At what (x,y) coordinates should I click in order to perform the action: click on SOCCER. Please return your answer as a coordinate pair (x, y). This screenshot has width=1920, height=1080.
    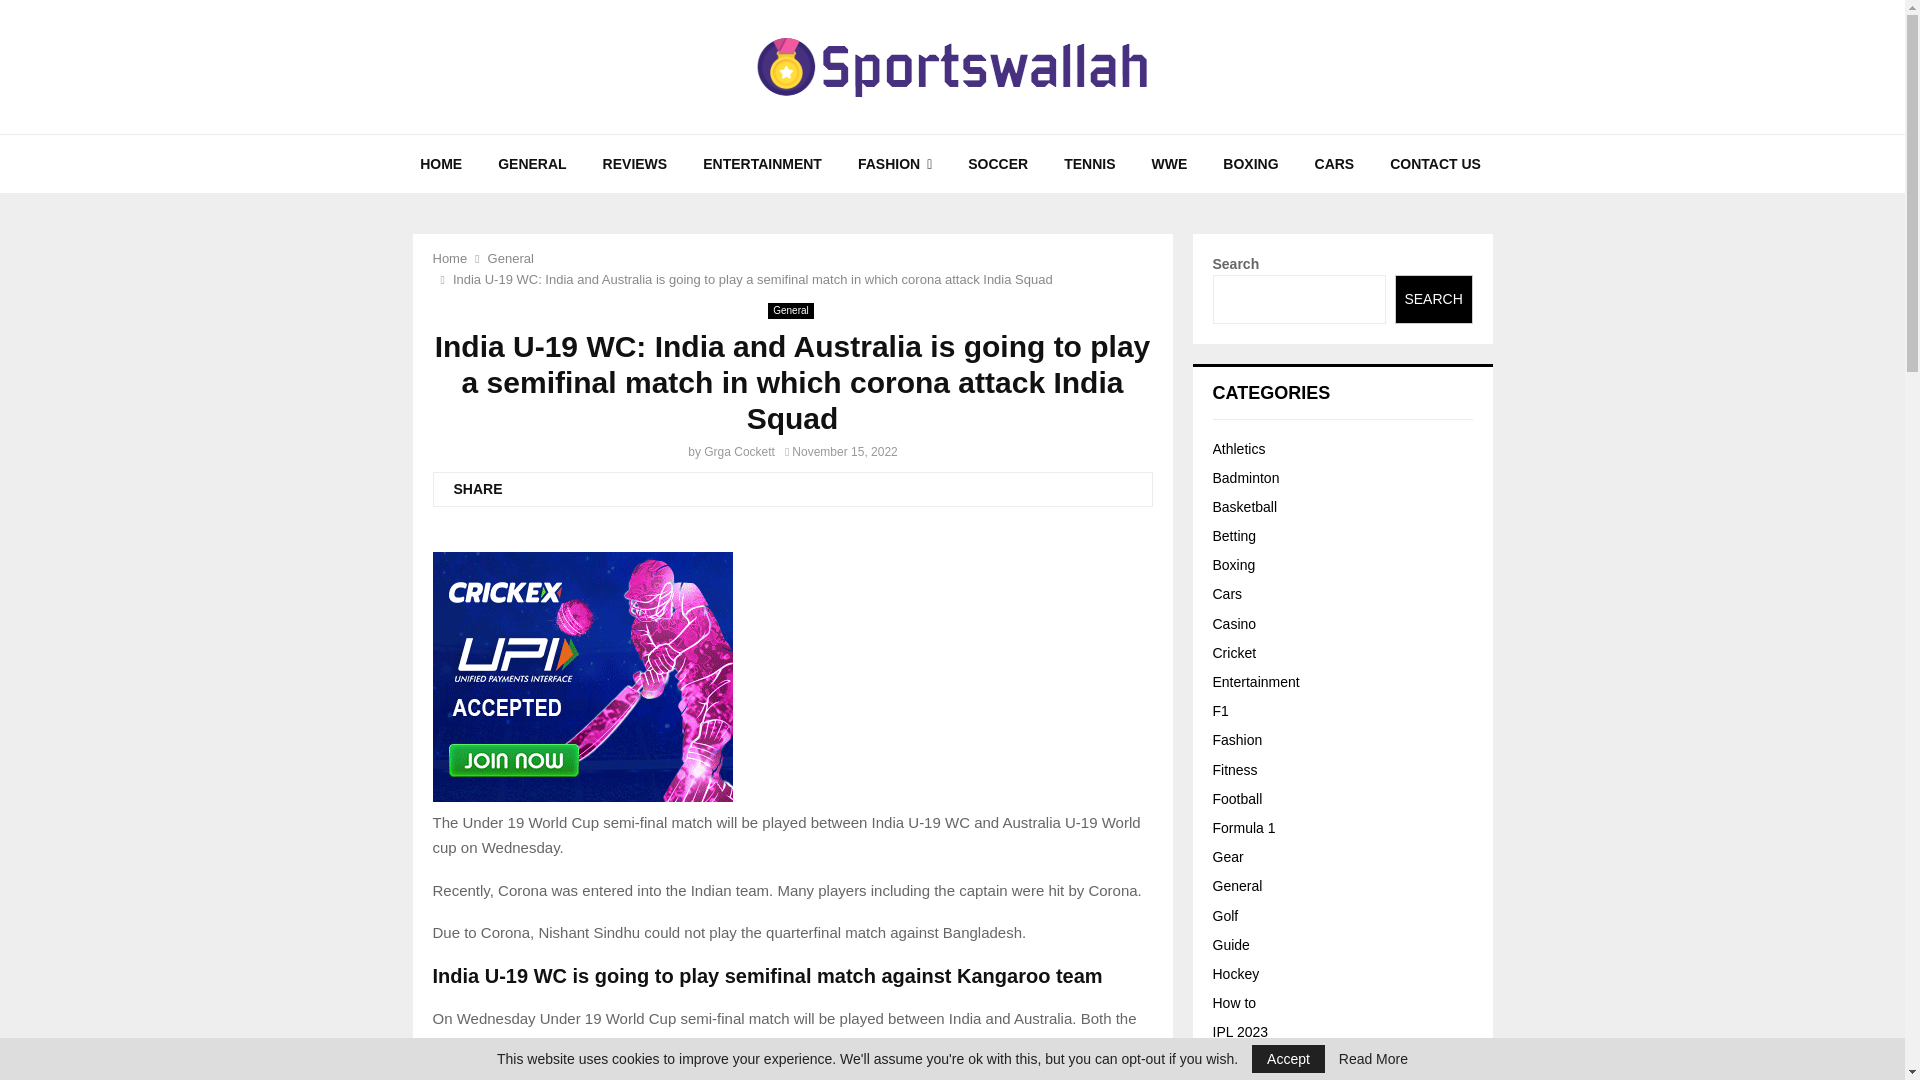
    Looking at the image, I should click on (998, 164).